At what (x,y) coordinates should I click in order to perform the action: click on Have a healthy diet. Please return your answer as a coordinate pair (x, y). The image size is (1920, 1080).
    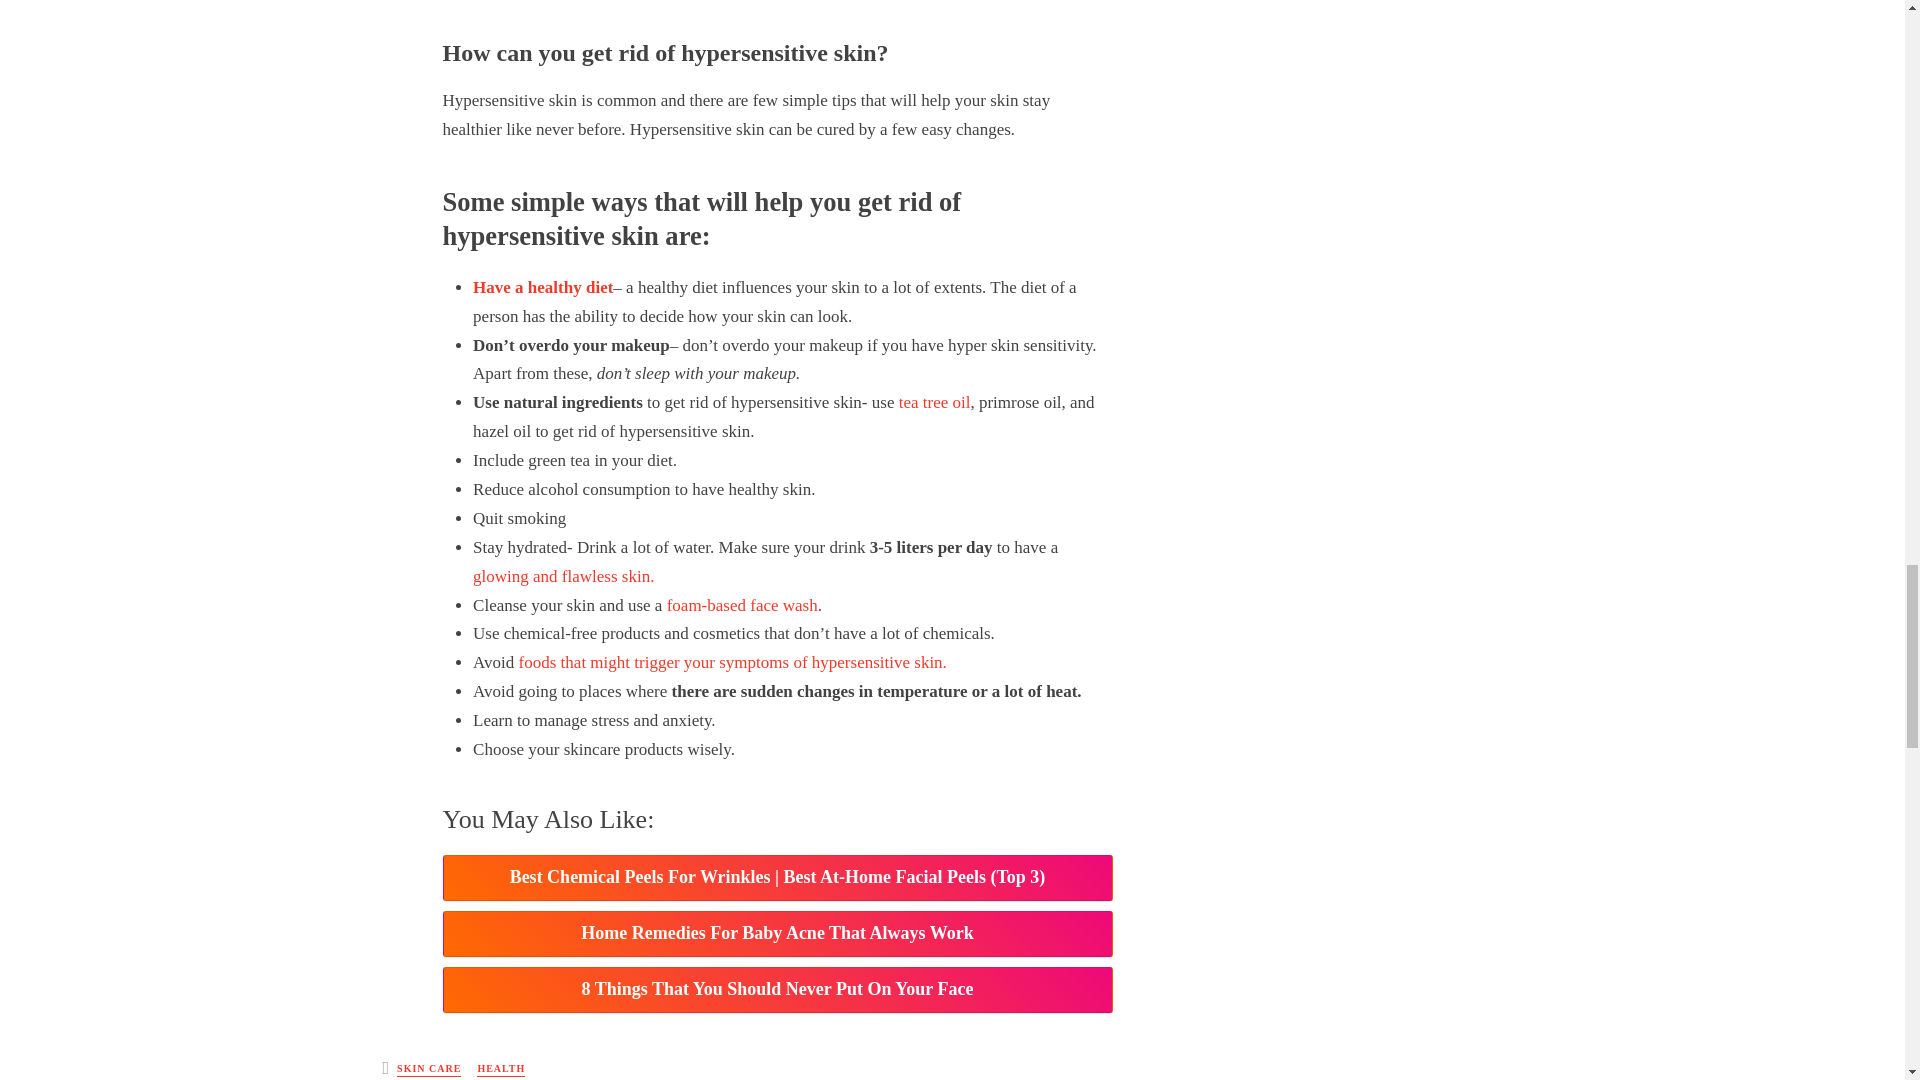
    Looking at the image, I should click on (542, 287).